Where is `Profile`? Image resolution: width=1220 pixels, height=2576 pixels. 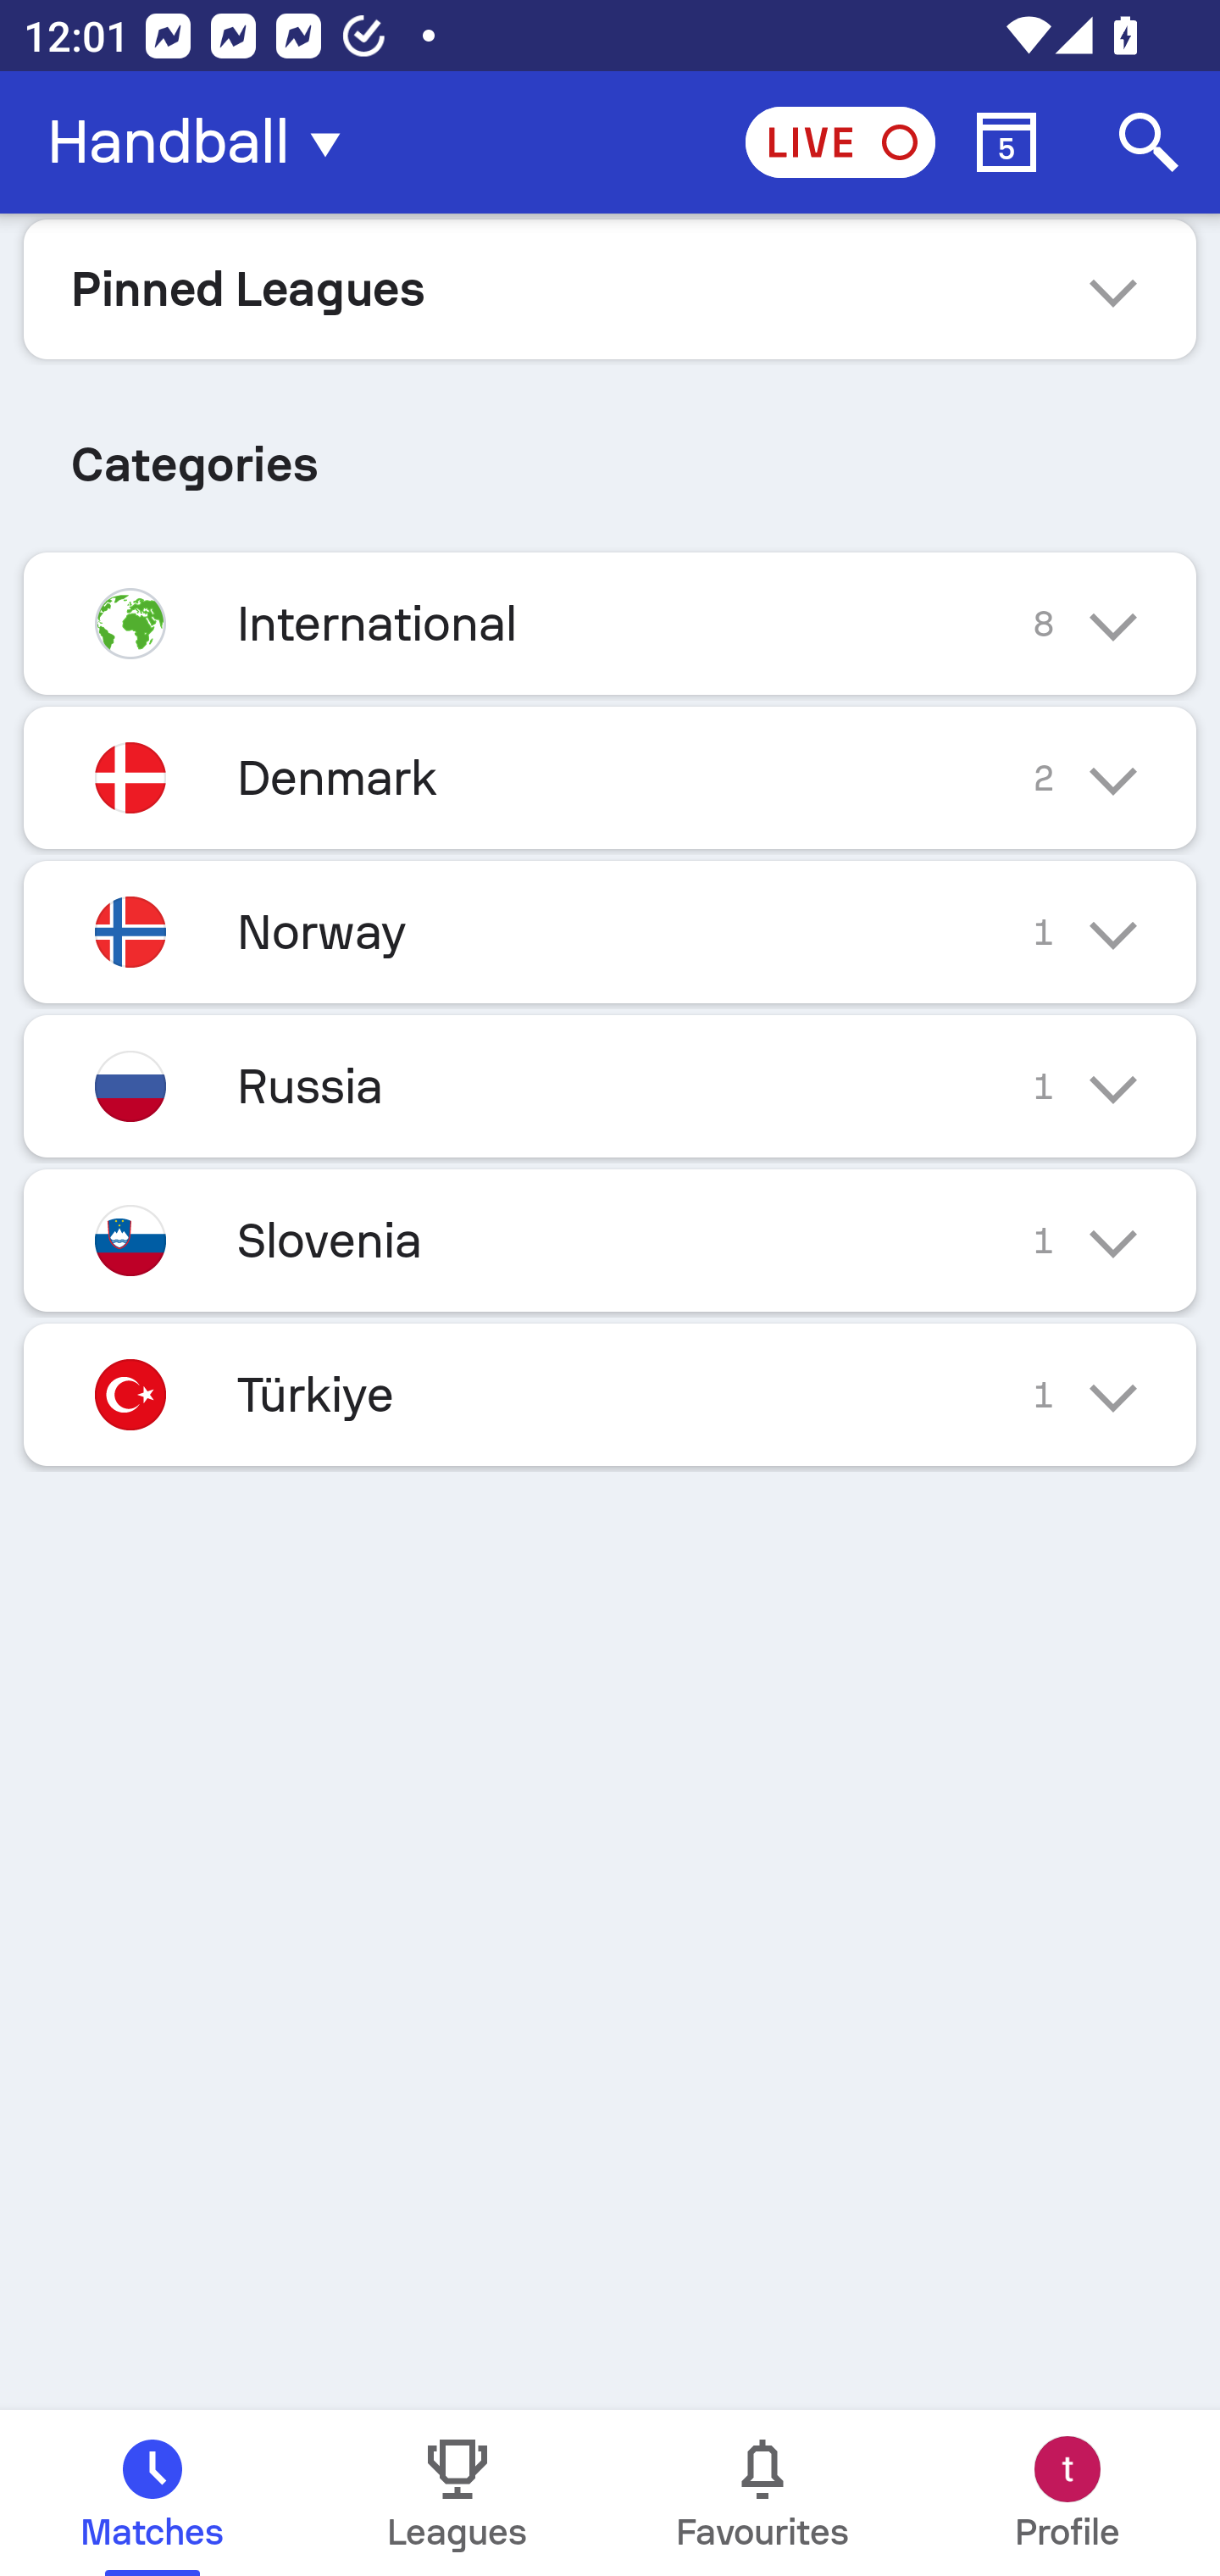 Profile is located at coordinates (1067, 2493).